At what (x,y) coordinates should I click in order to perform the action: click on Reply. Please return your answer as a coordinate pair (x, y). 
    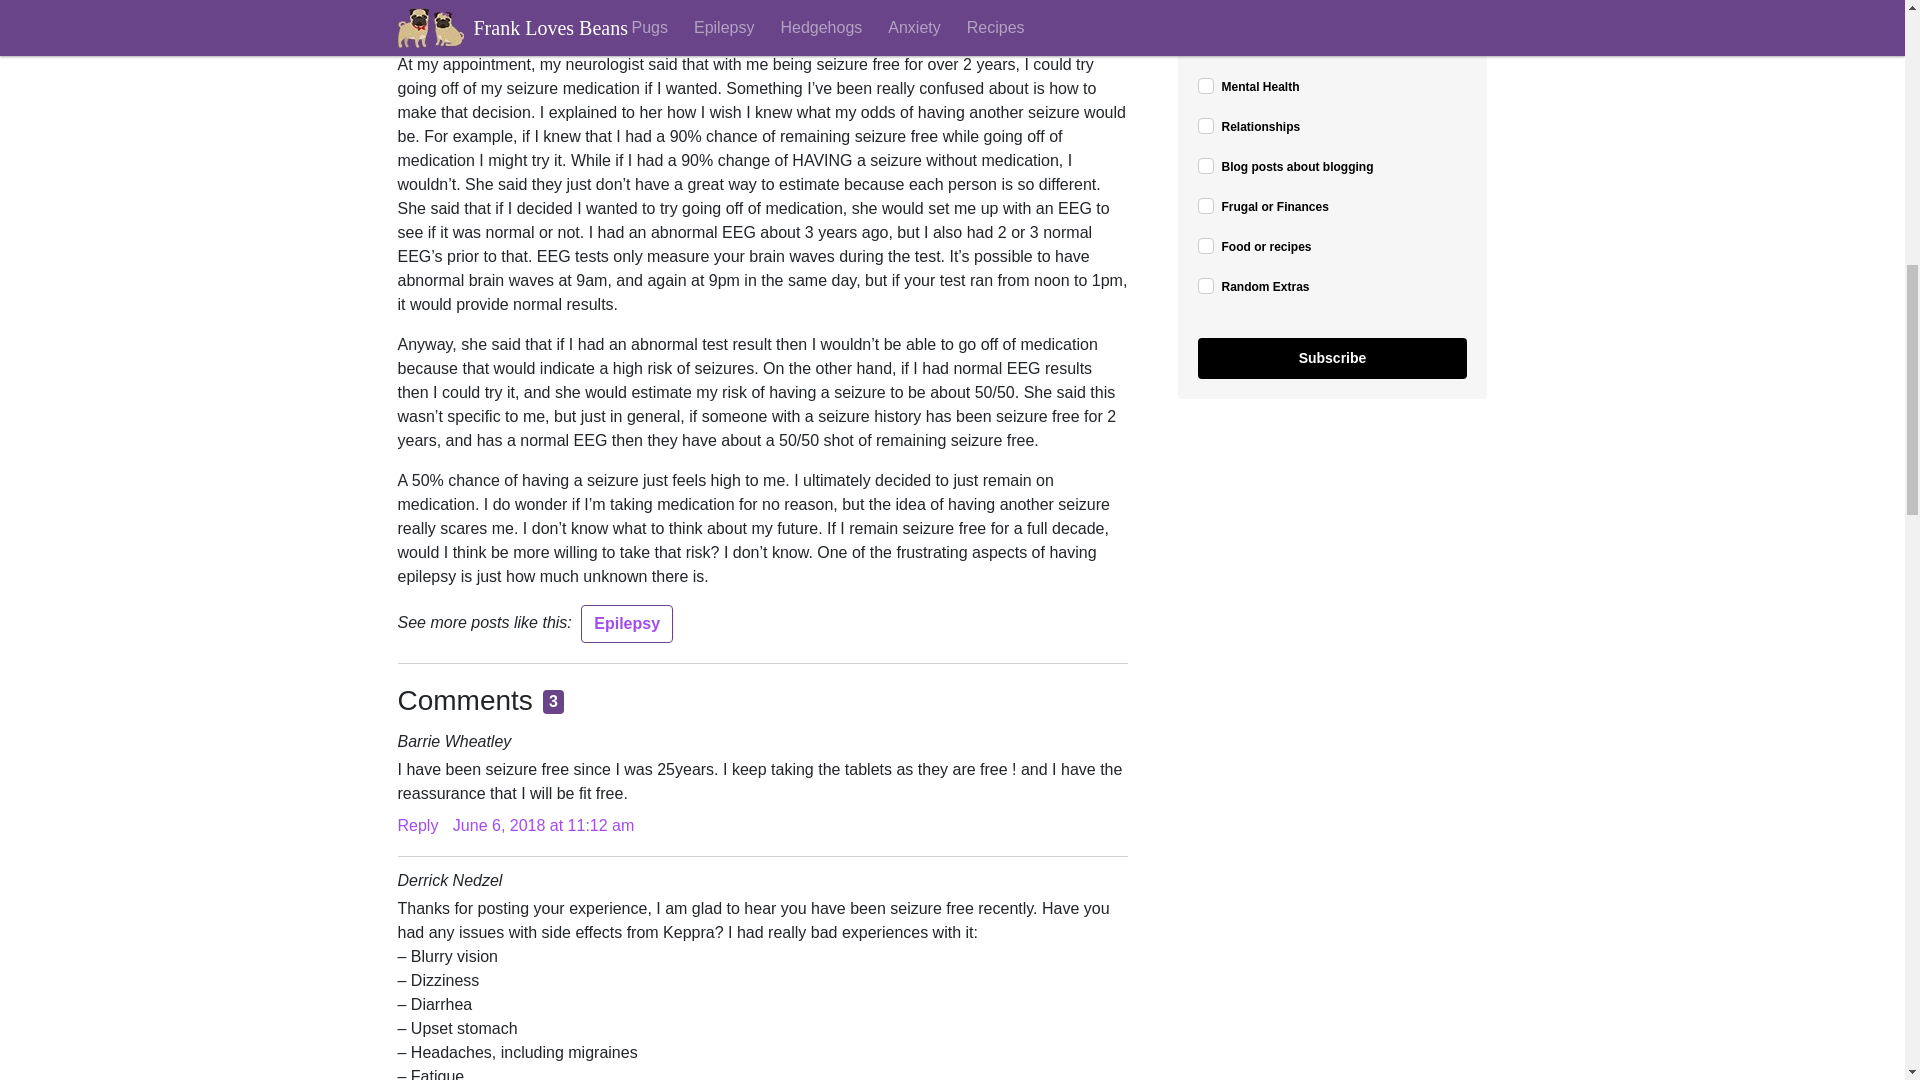
    Looking at the image, I should click on (418, 824).